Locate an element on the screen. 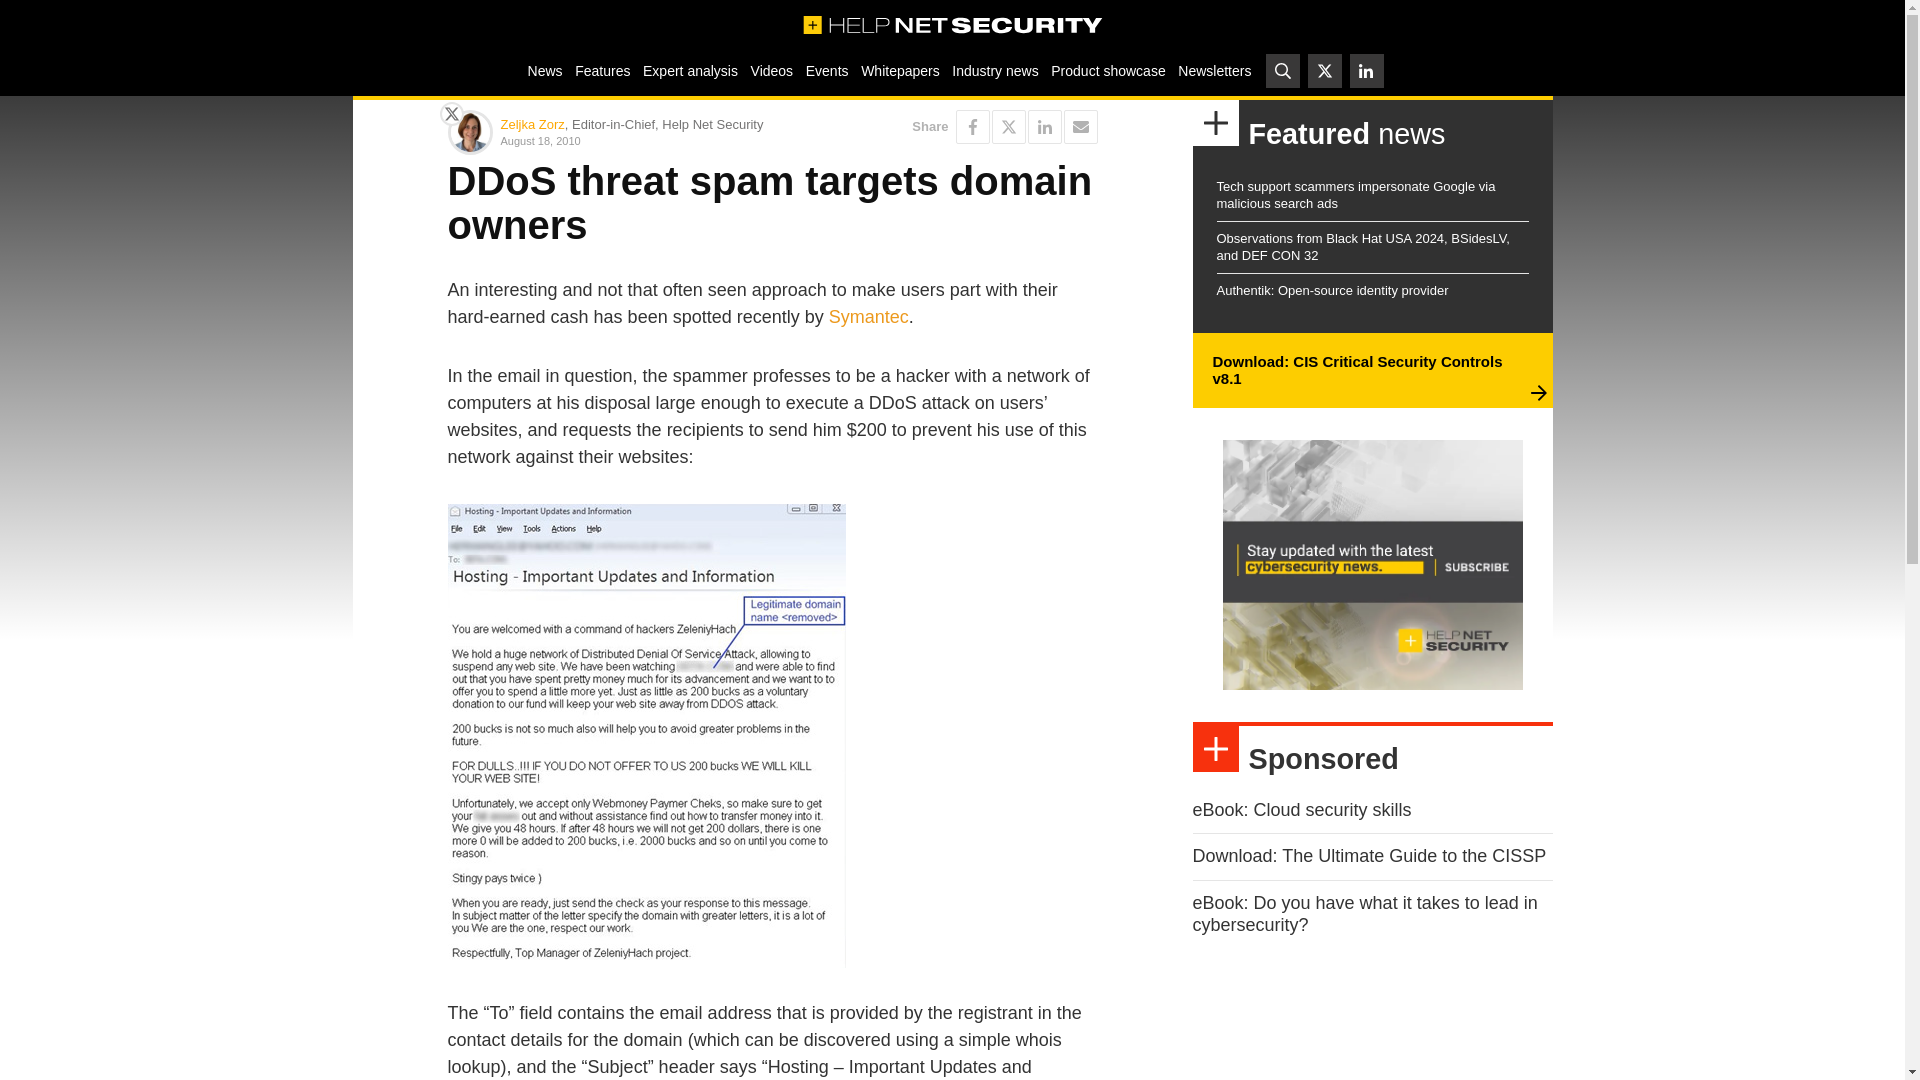 Image resolution: width=1920 pixels, height=1080 pixels. Share DDoS threat spam targets domain owners via E-mail is located at coordinates (1080, 126).